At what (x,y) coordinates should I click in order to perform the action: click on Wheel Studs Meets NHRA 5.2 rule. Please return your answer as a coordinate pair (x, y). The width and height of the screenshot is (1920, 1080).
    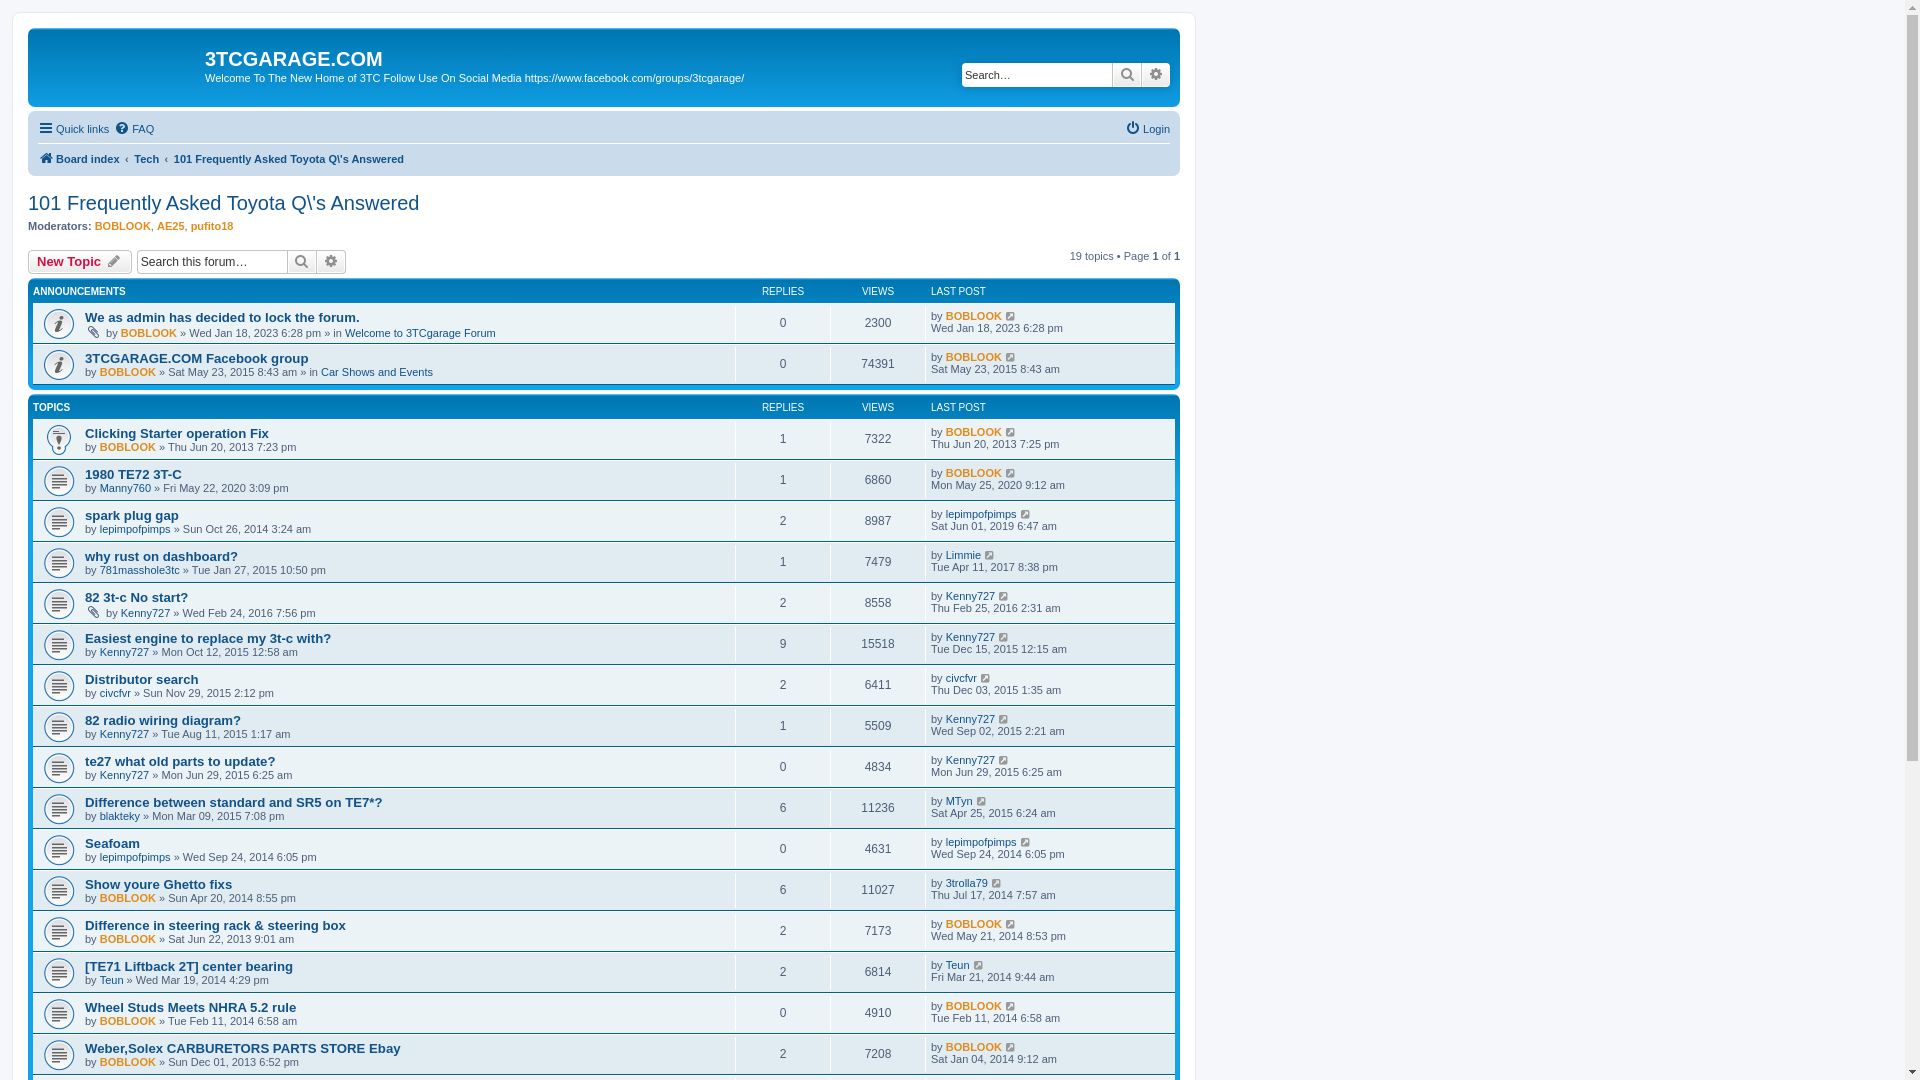
    Looking at the image, I should click on (190, 1008).